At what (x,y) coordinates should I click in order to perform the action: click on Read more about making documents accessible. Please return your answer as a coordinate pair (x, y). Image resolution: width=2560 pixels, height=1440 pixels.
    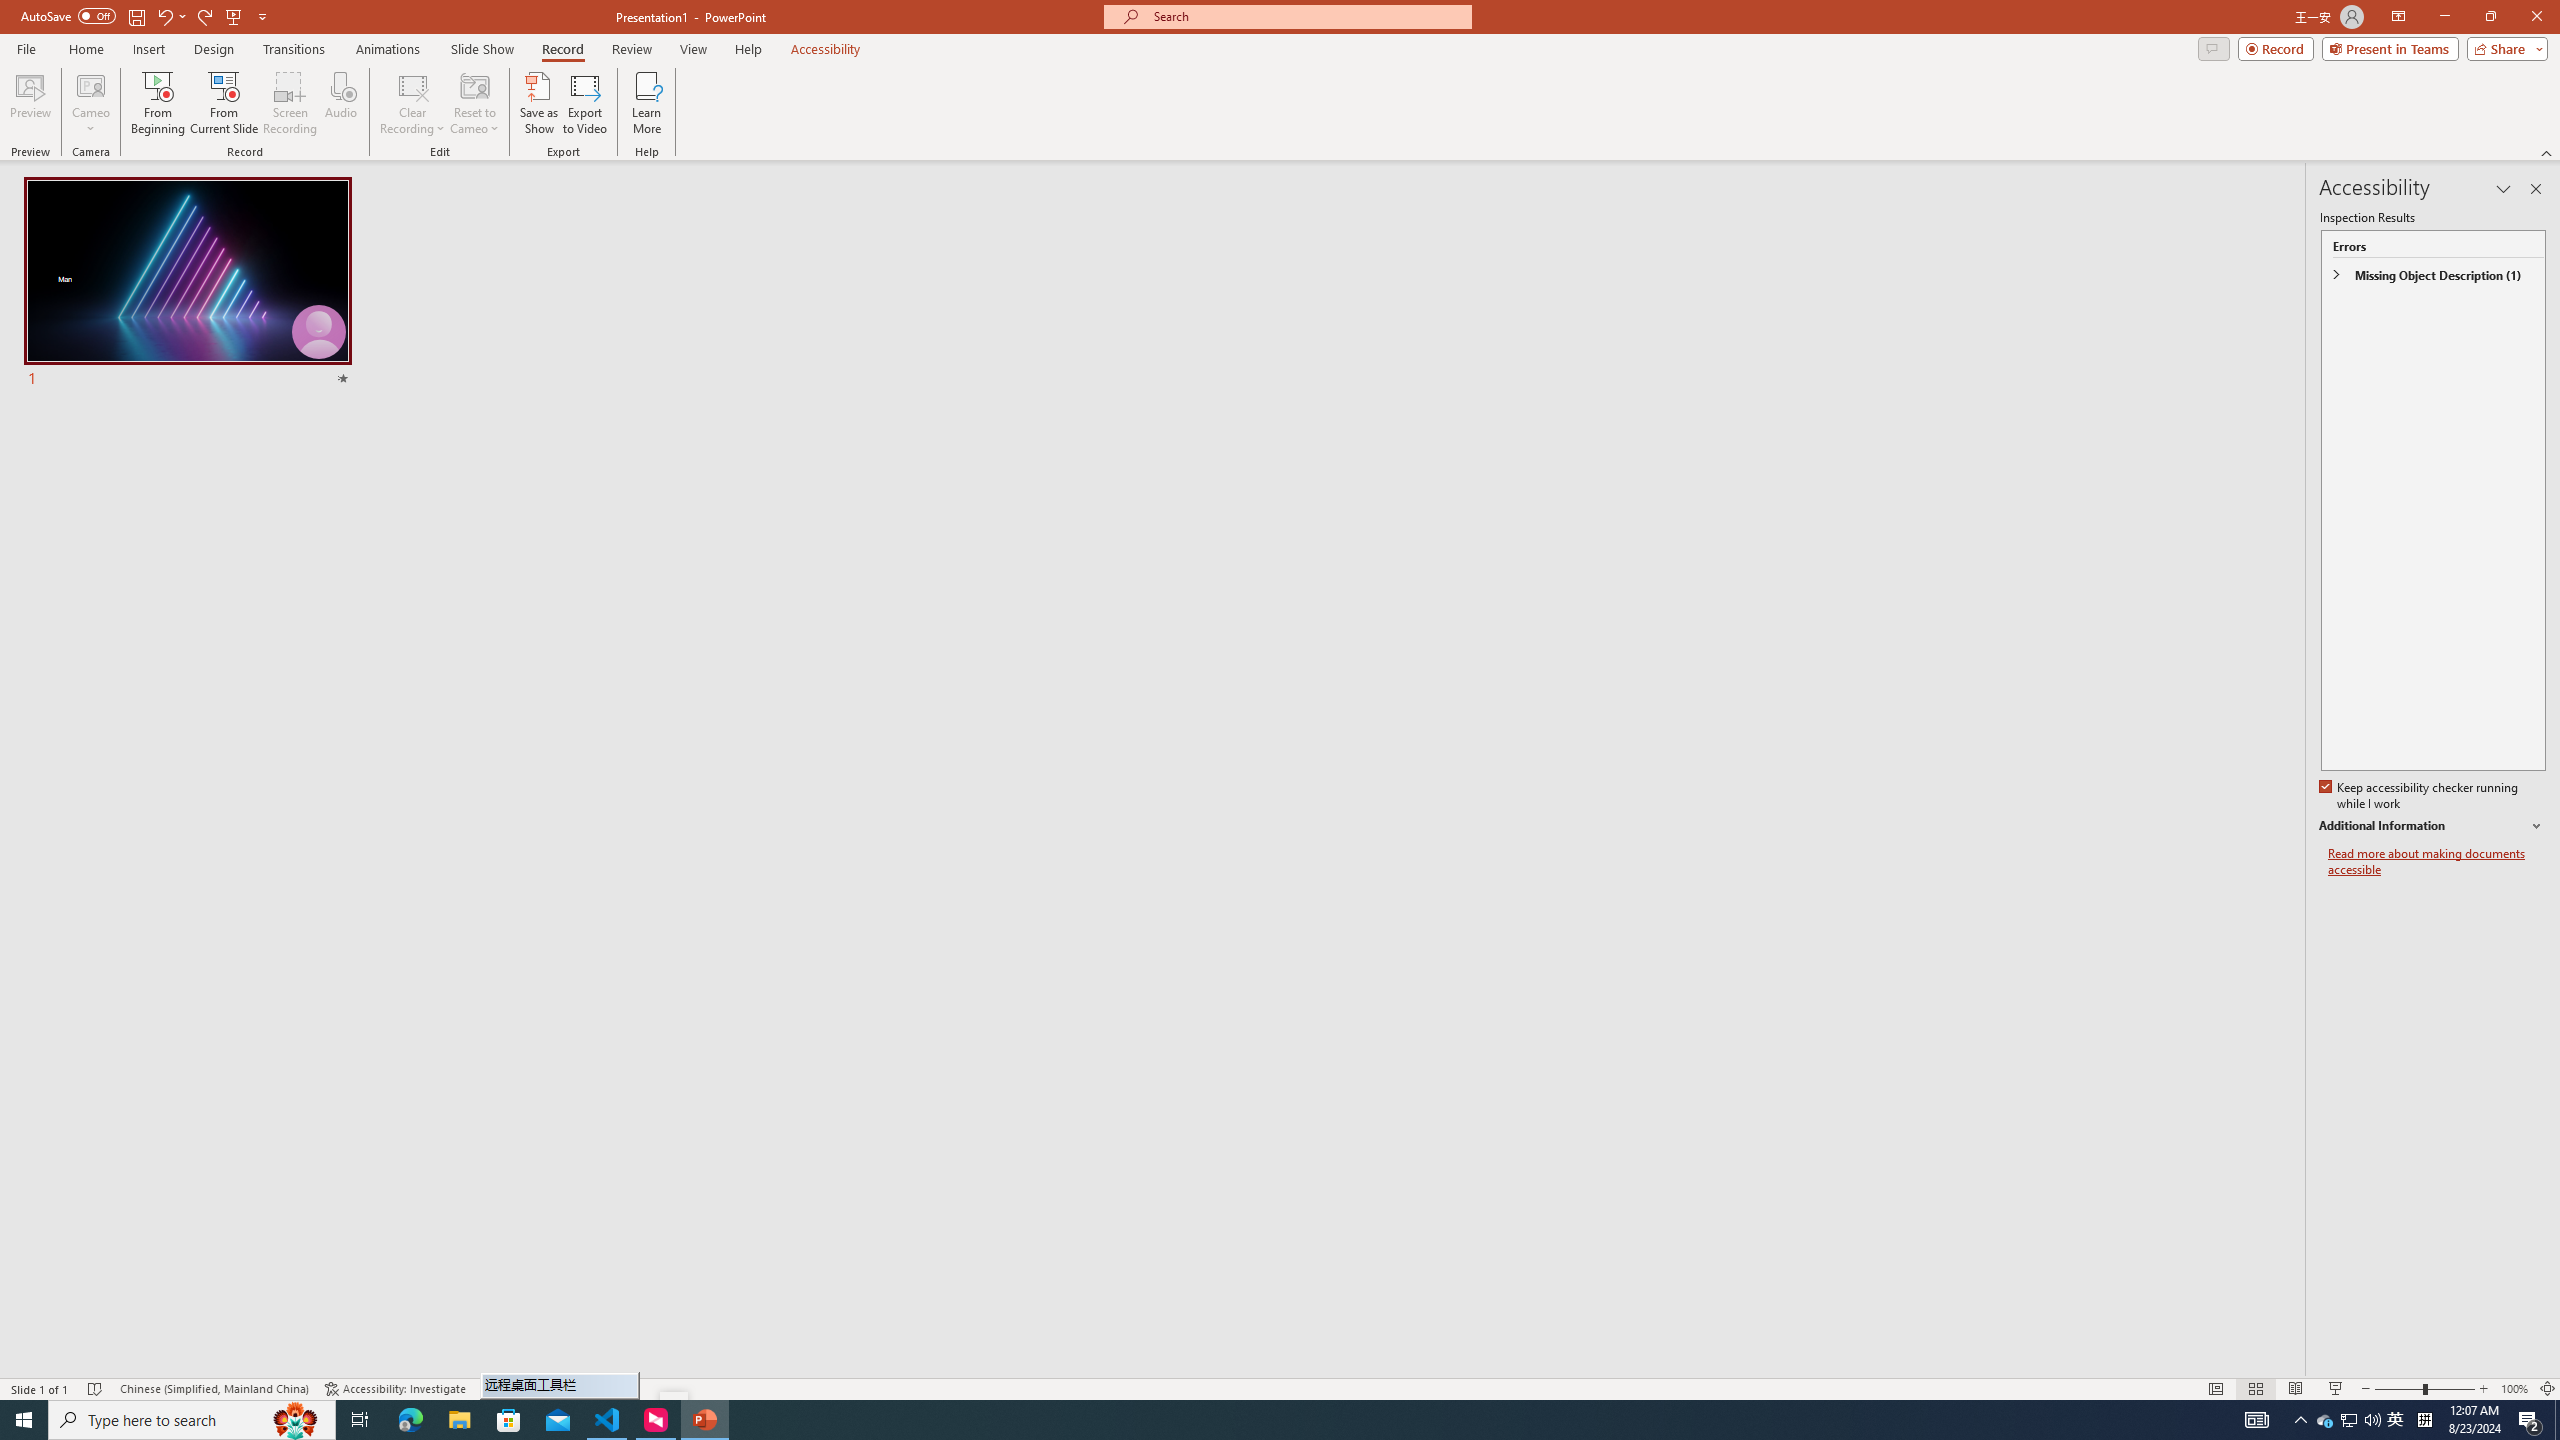
    Looking at the image, I should click on (2437, 862).